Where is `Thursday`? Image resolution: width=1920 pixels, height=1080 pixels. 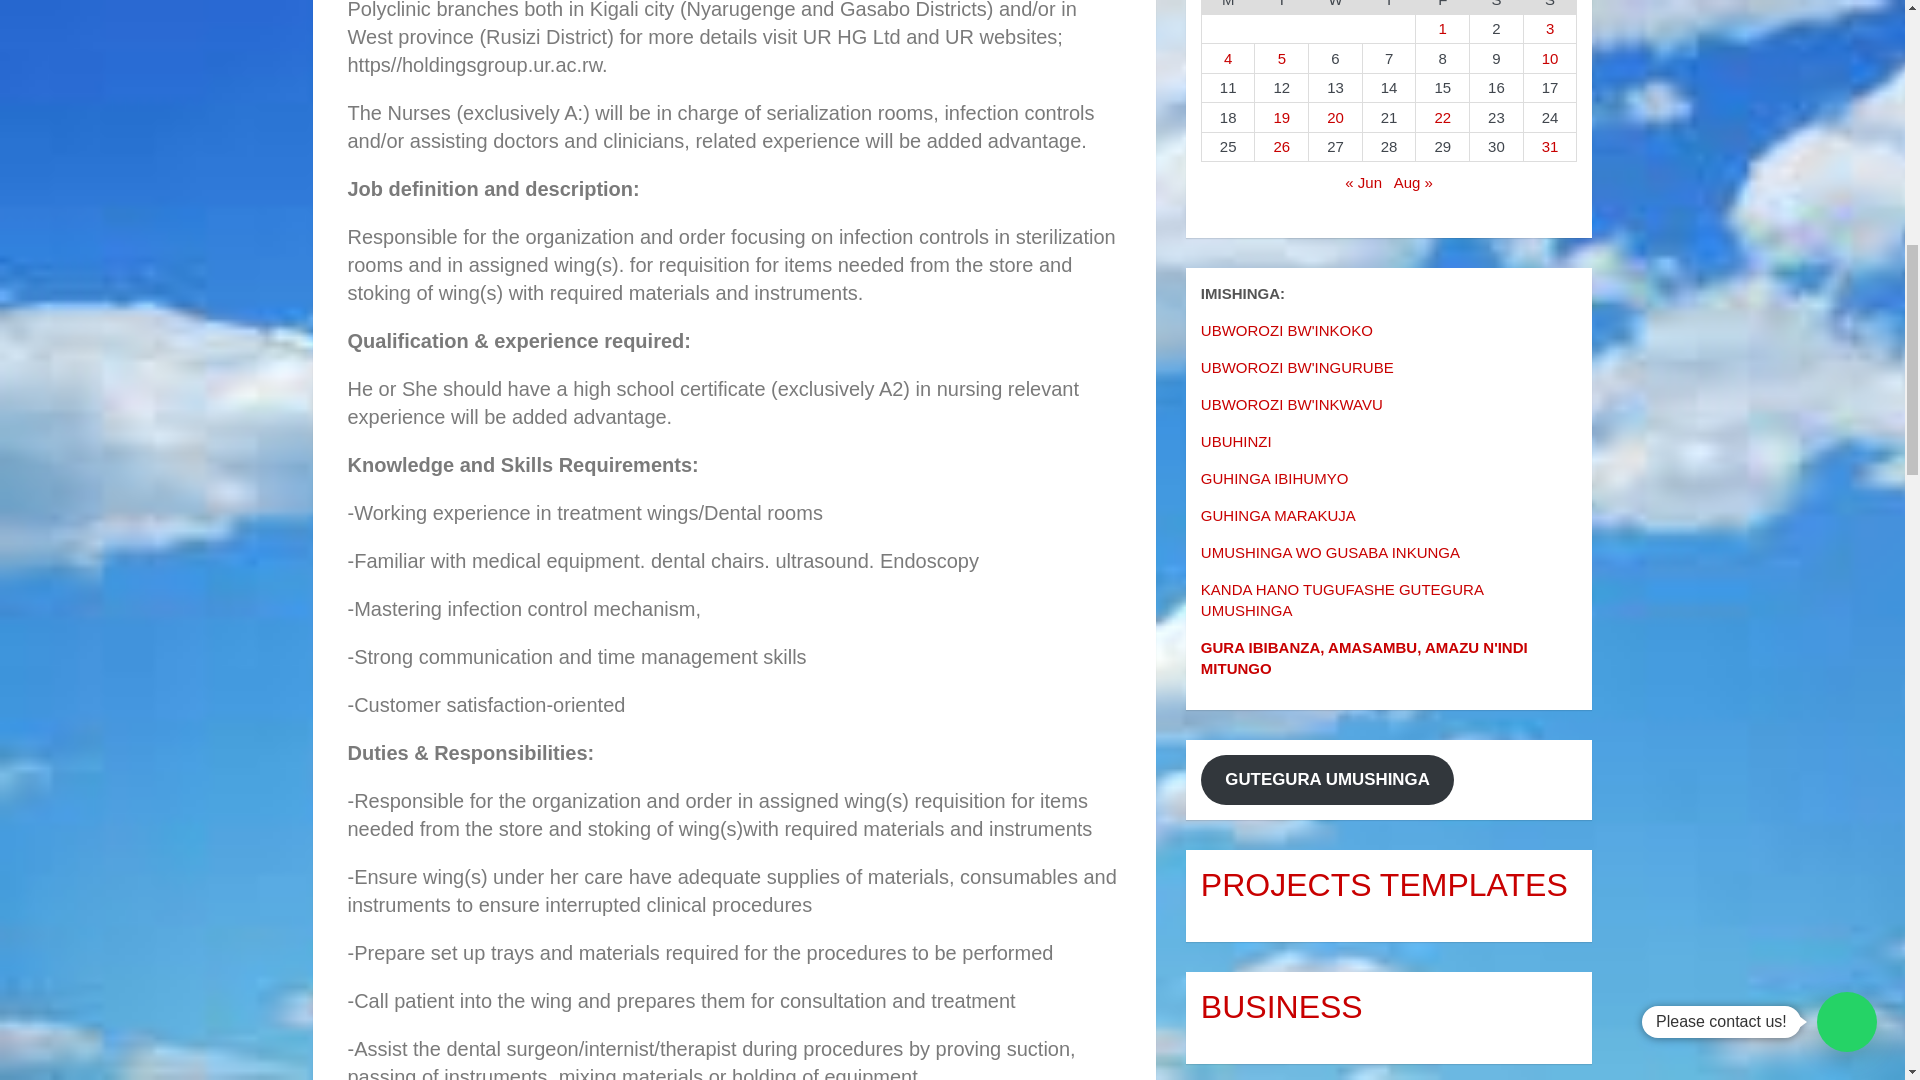 Thursday is located at coordinates (1388, 8).